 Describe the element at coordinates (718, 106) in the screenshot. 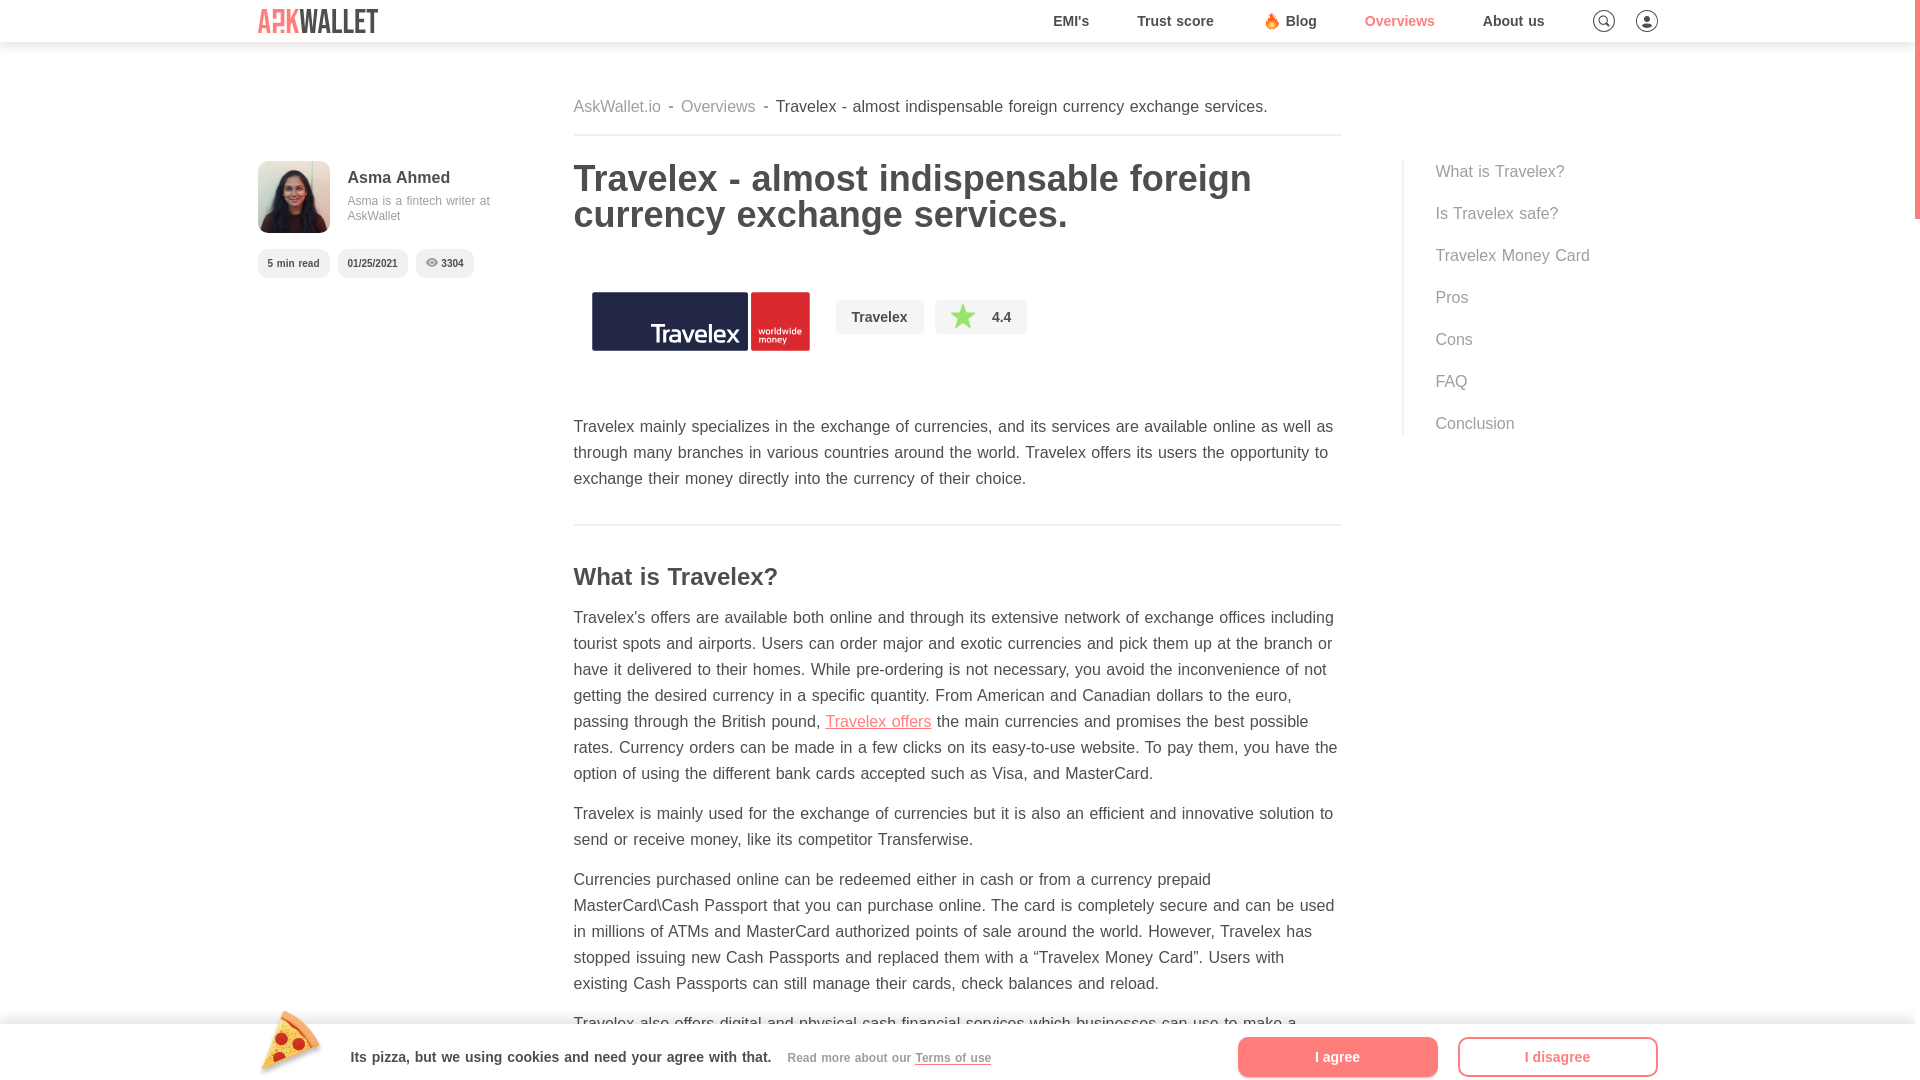

I see `Overviews` at that location.